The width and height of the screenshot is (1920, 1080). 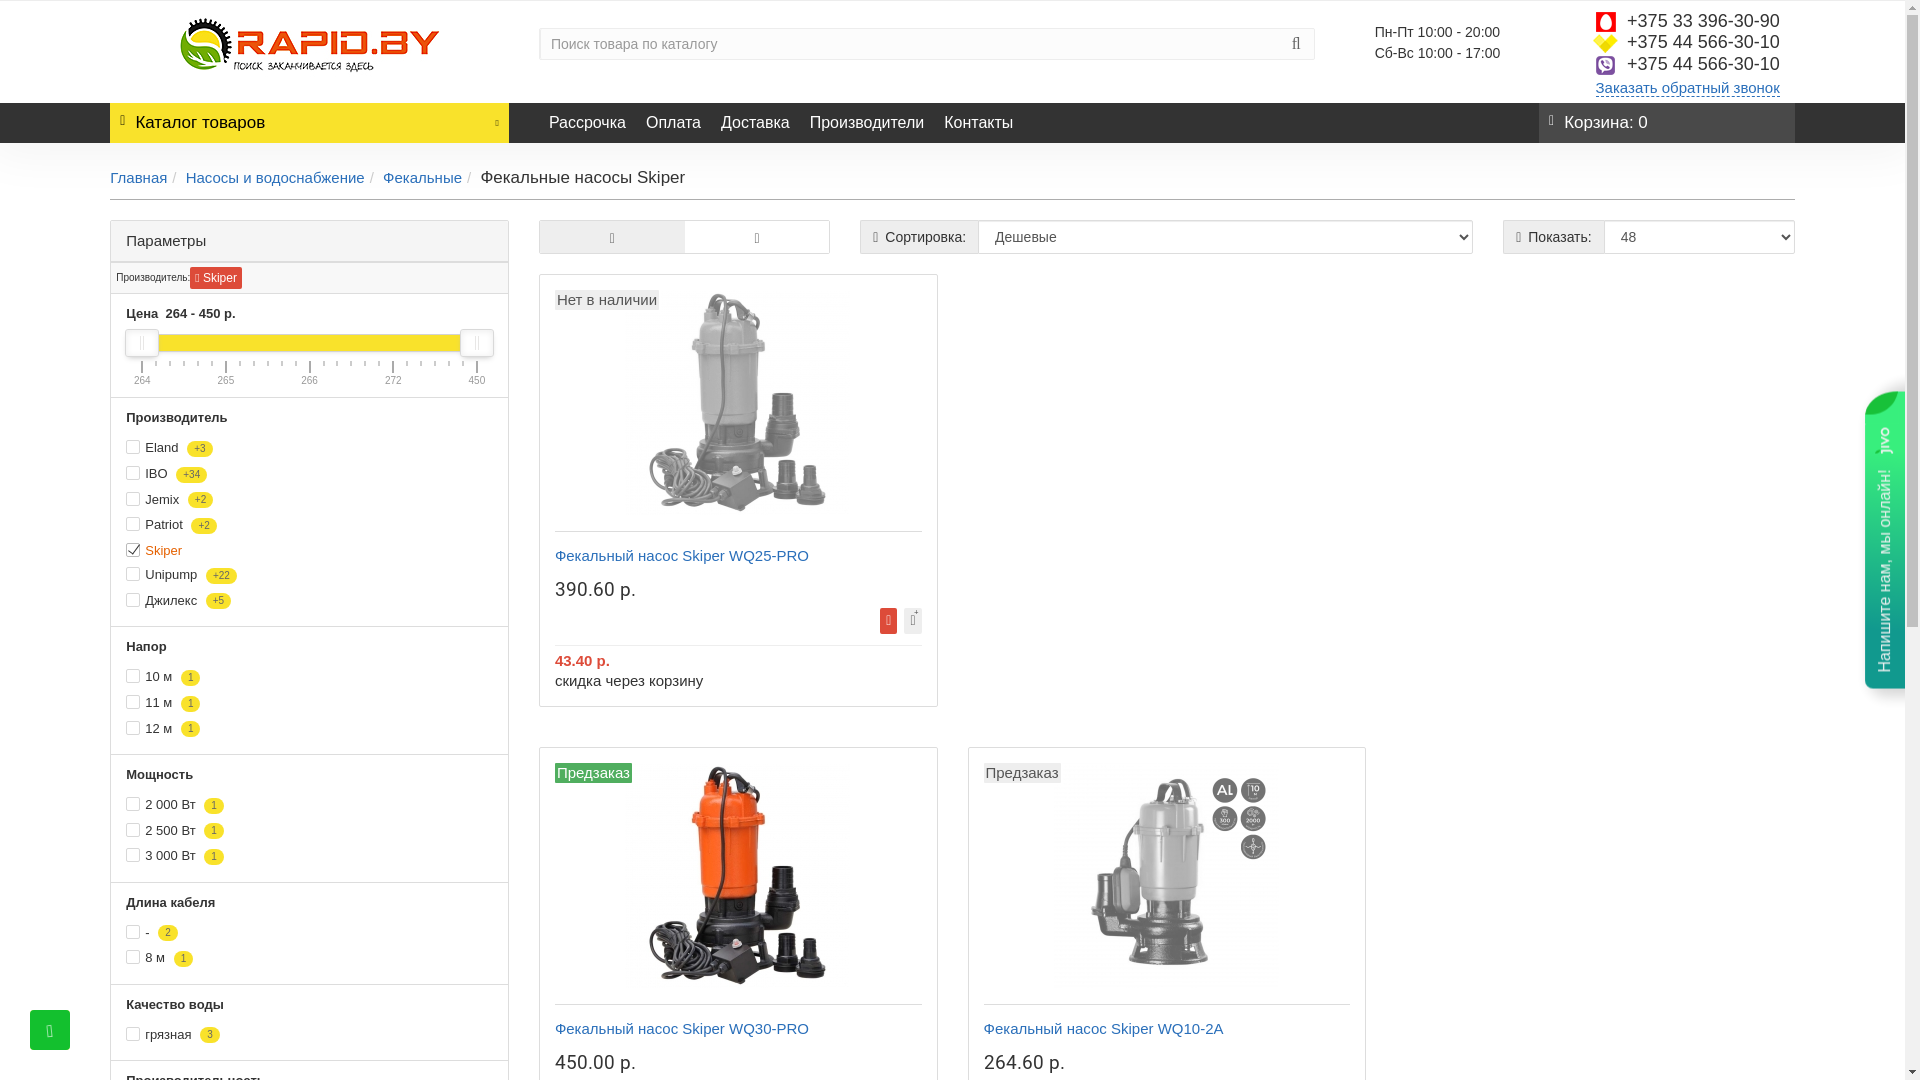 I want to click on +375 44 566-30-10, so click(x=1704, y=64).